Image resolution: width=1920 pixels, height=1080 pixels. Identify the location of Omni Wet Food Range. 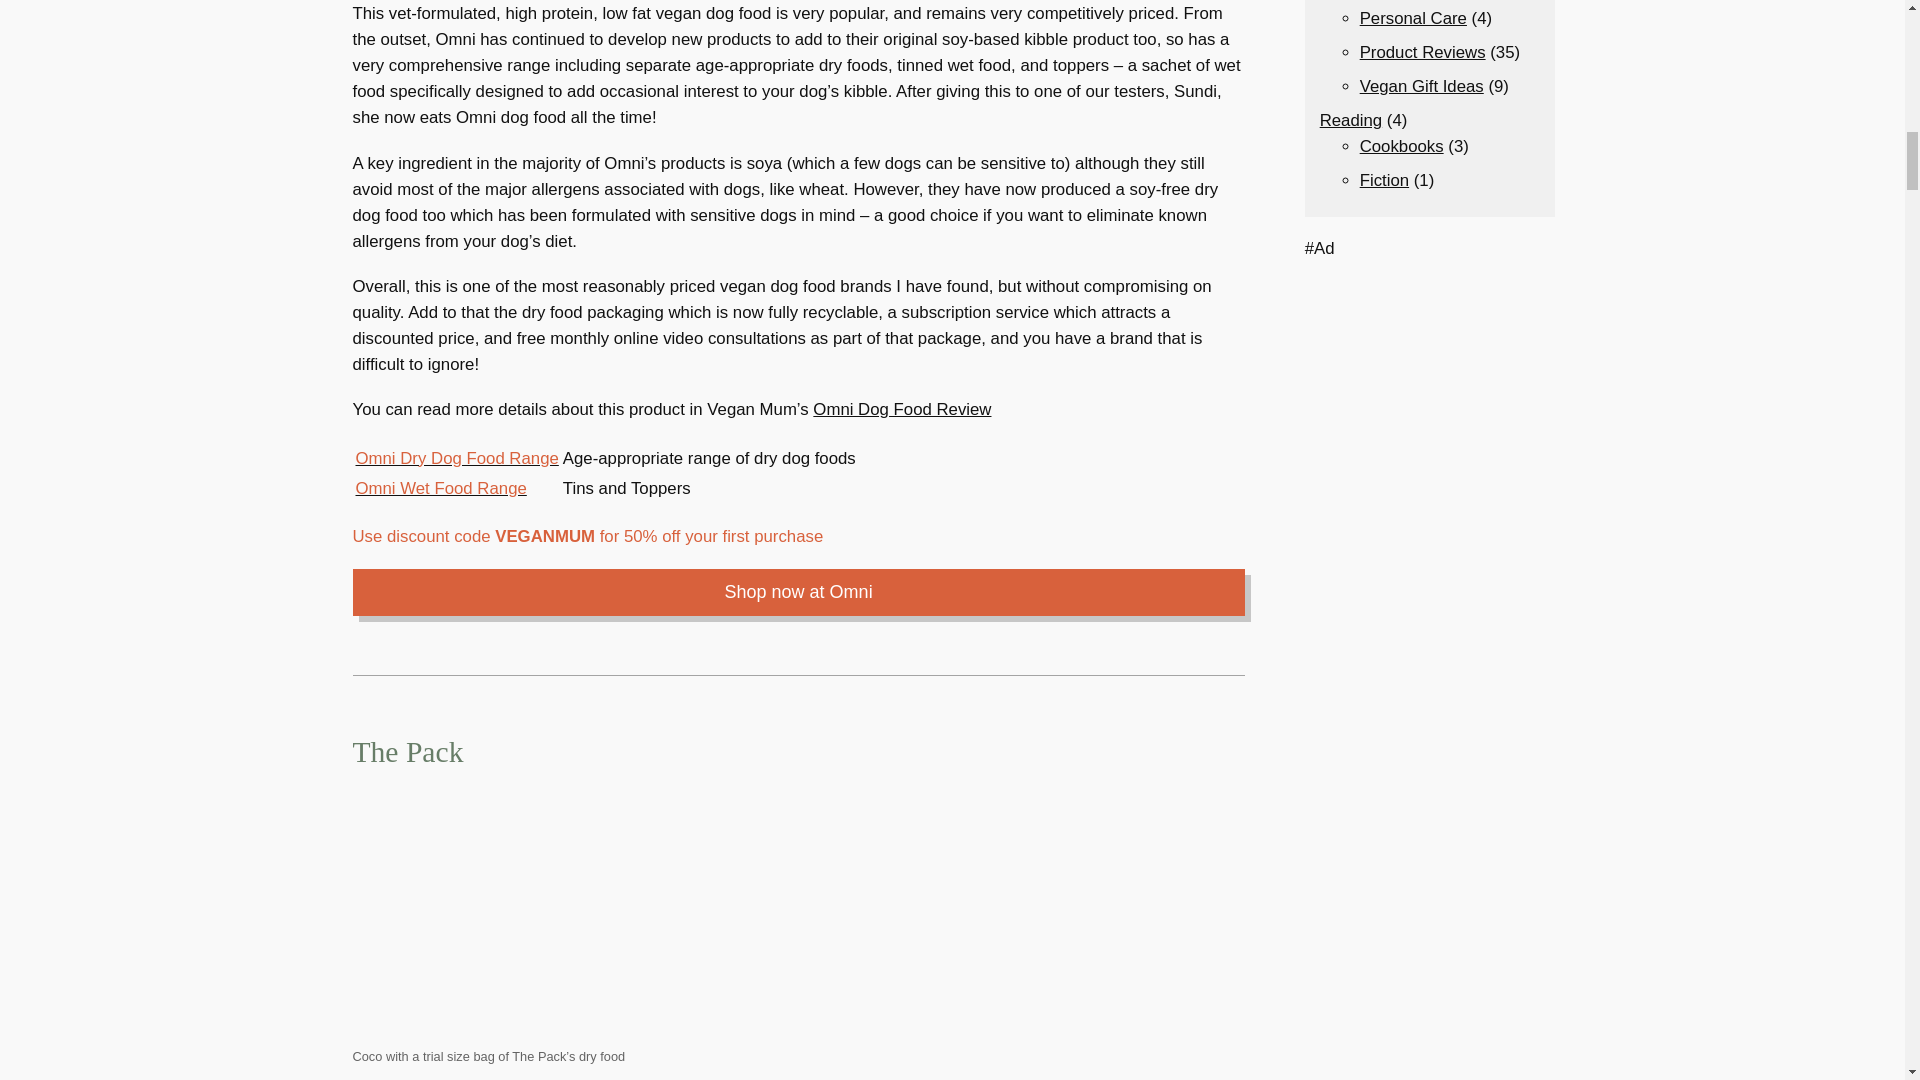
(440, 488).